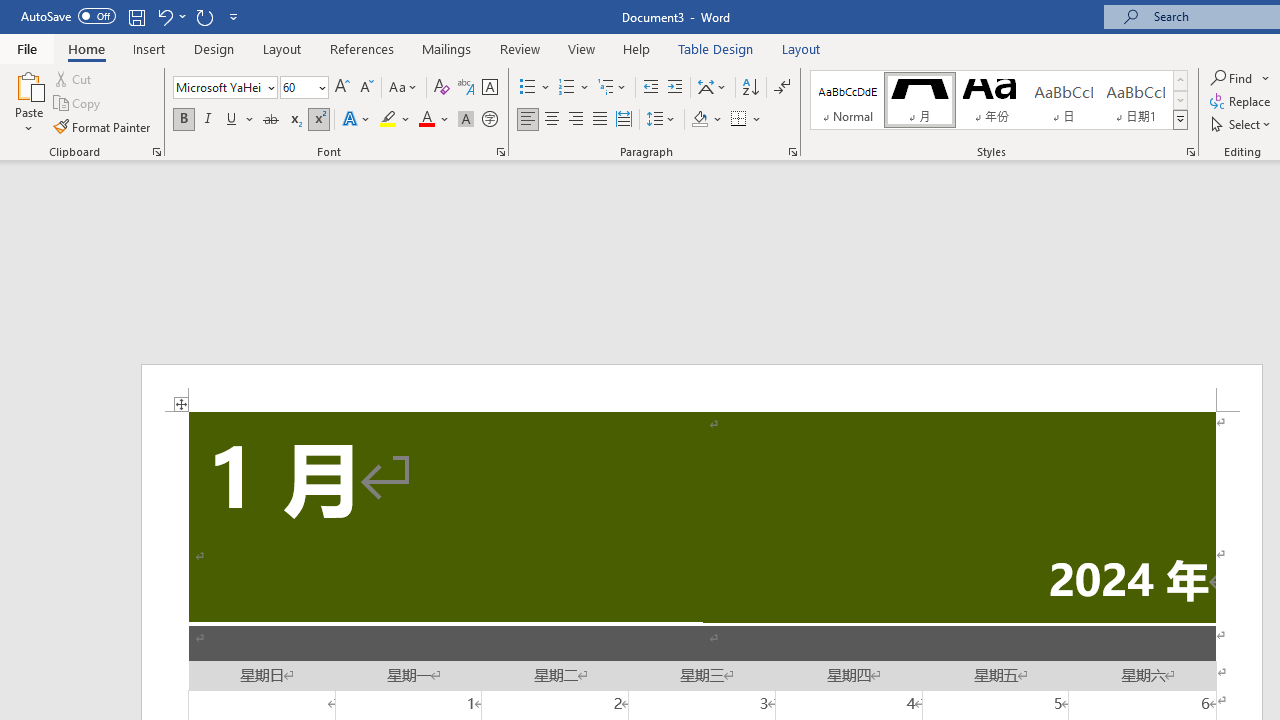 This screenshot has height=720, width=1280. I want to click on Decrease Indent, so click(650, 88).